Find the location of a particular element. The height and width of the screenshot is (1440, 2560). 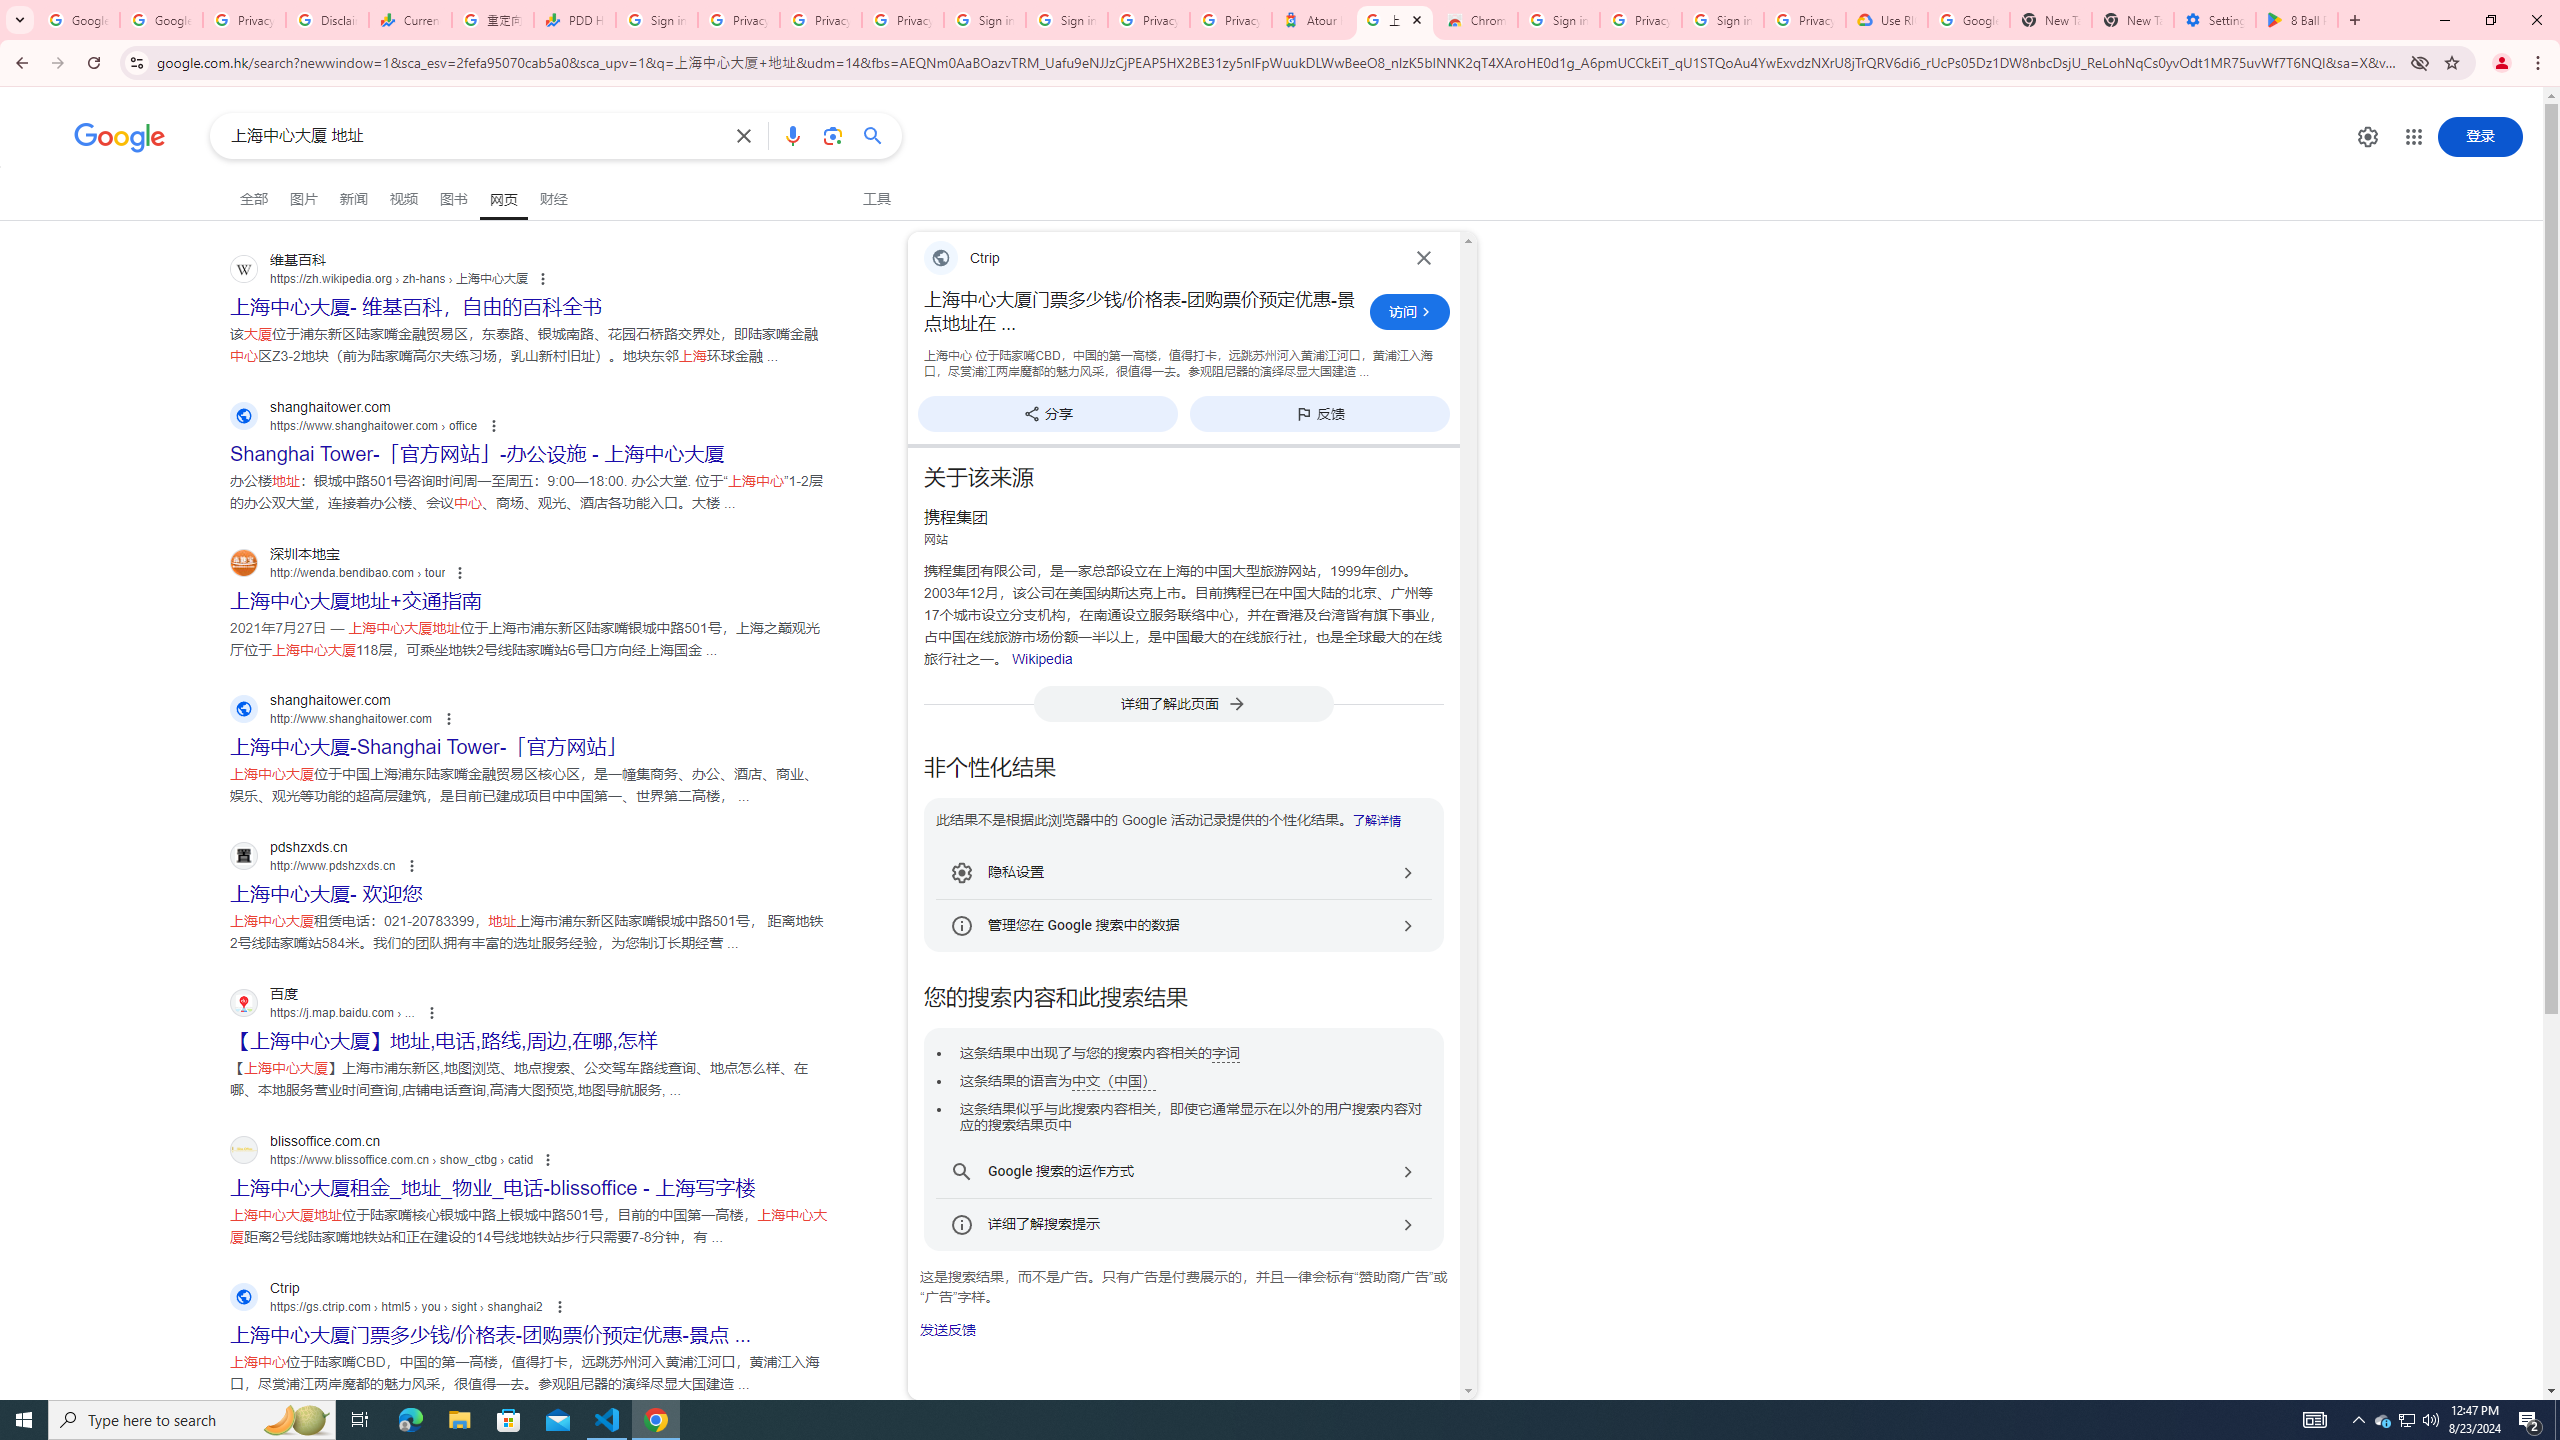

Sign in - Google Accounts is located at coordinates (984, 20).